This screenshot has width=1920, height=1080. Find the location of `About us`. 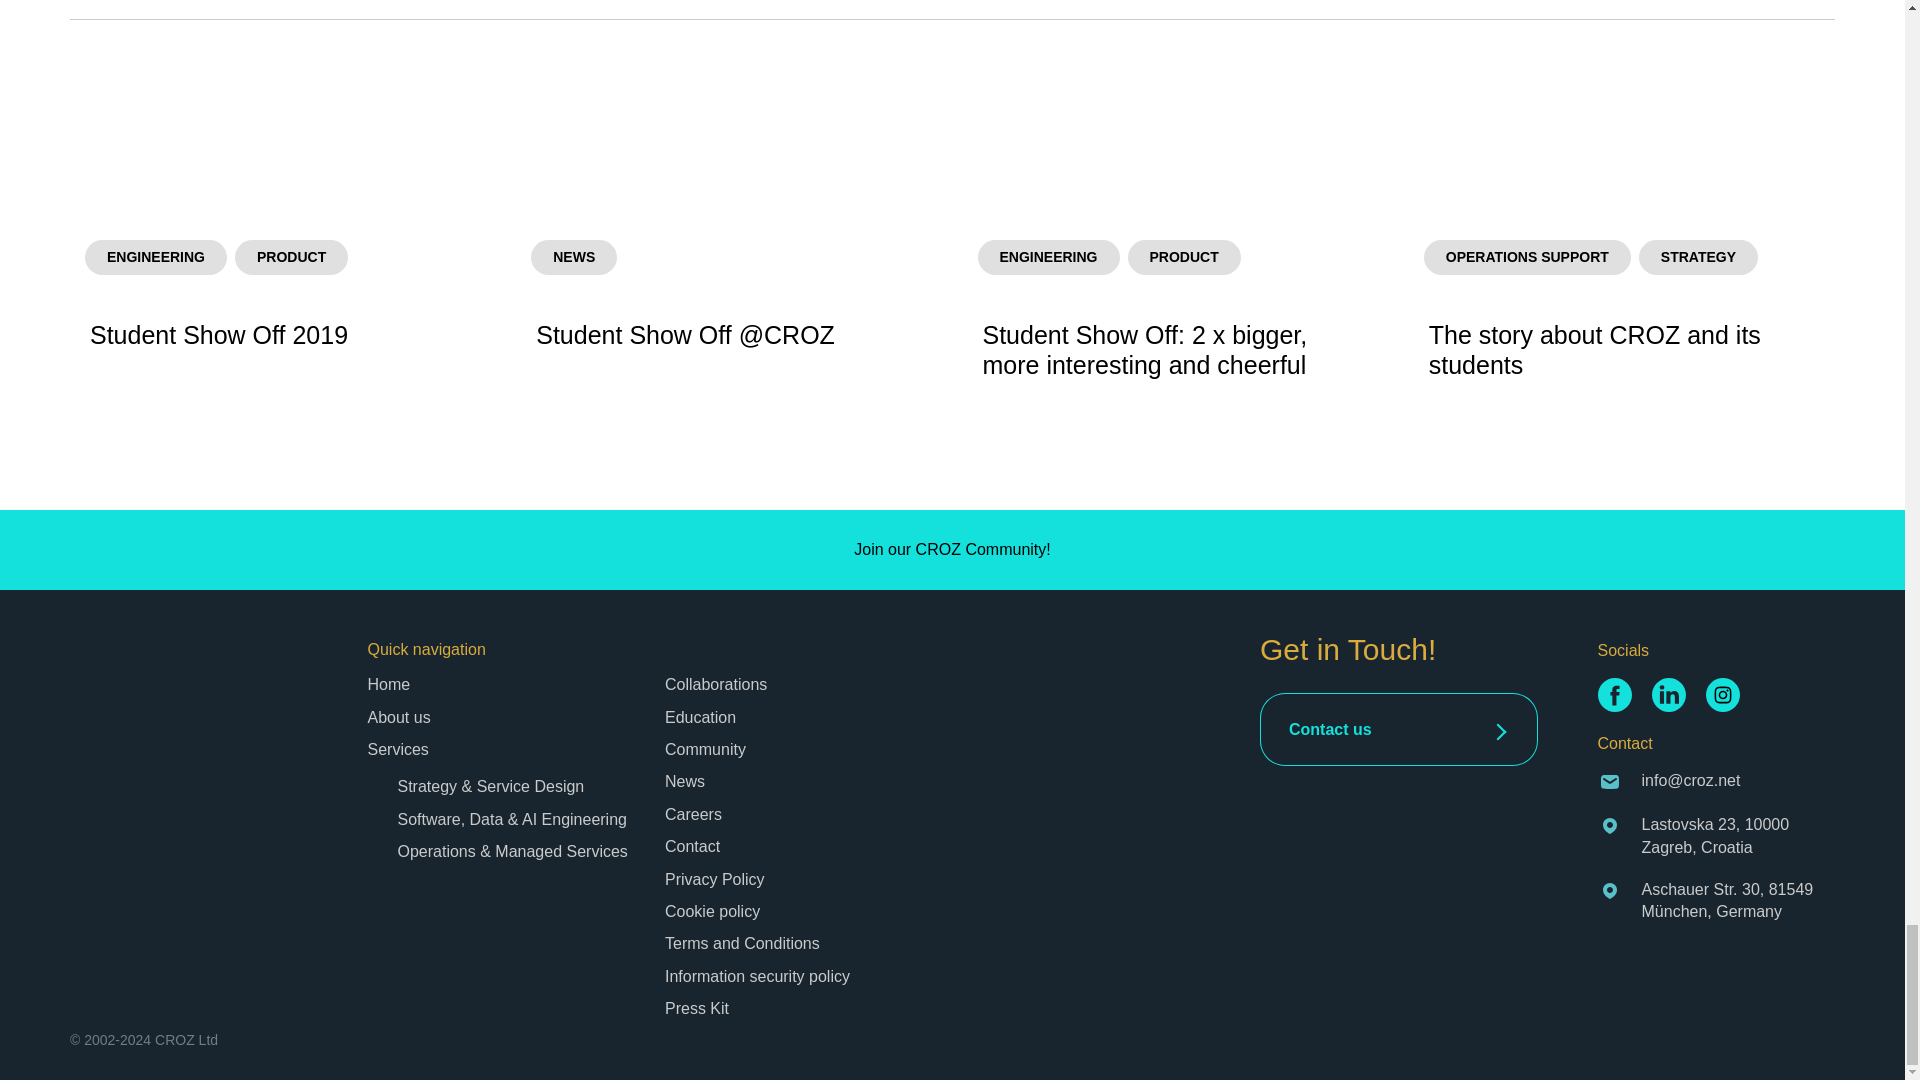

About us is located at coordinates (399, 716).